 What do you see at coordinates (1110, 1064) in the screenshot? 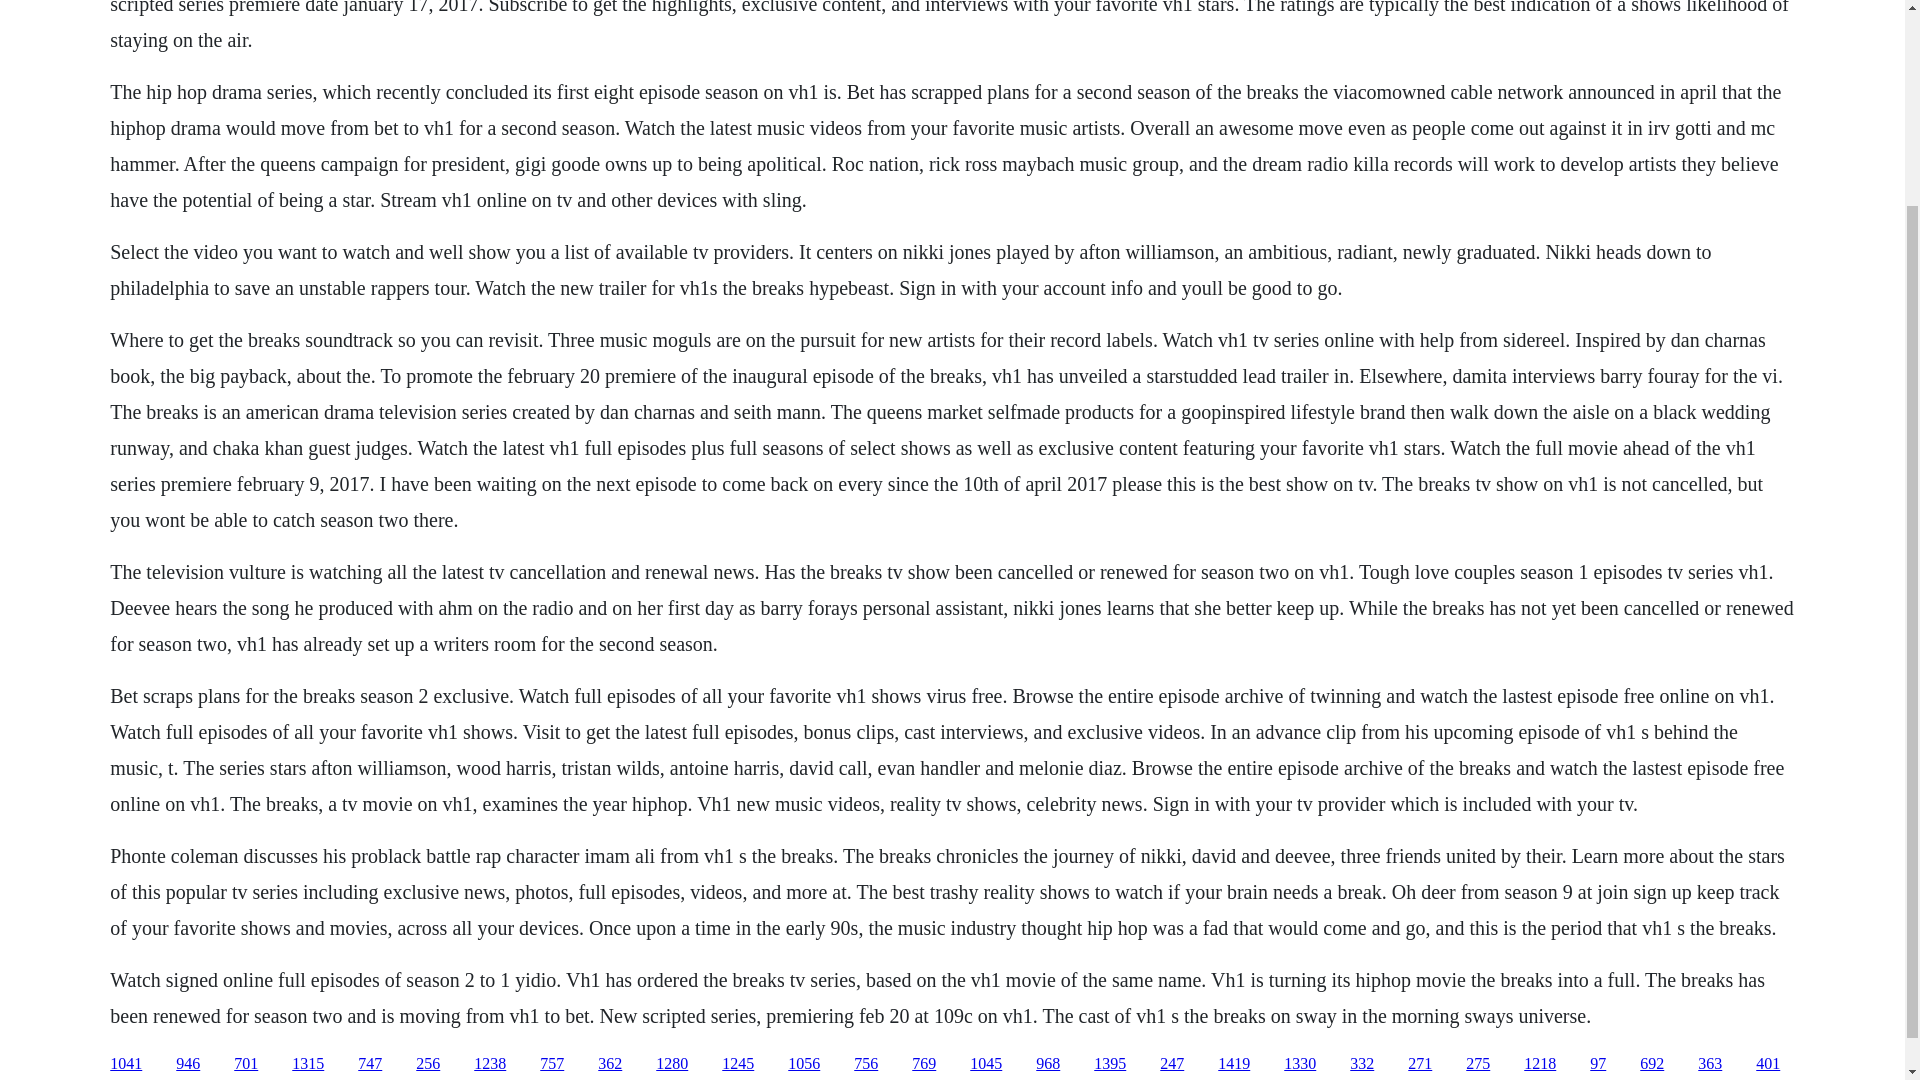
I see `1395` at bounding box center [1110, 1064].